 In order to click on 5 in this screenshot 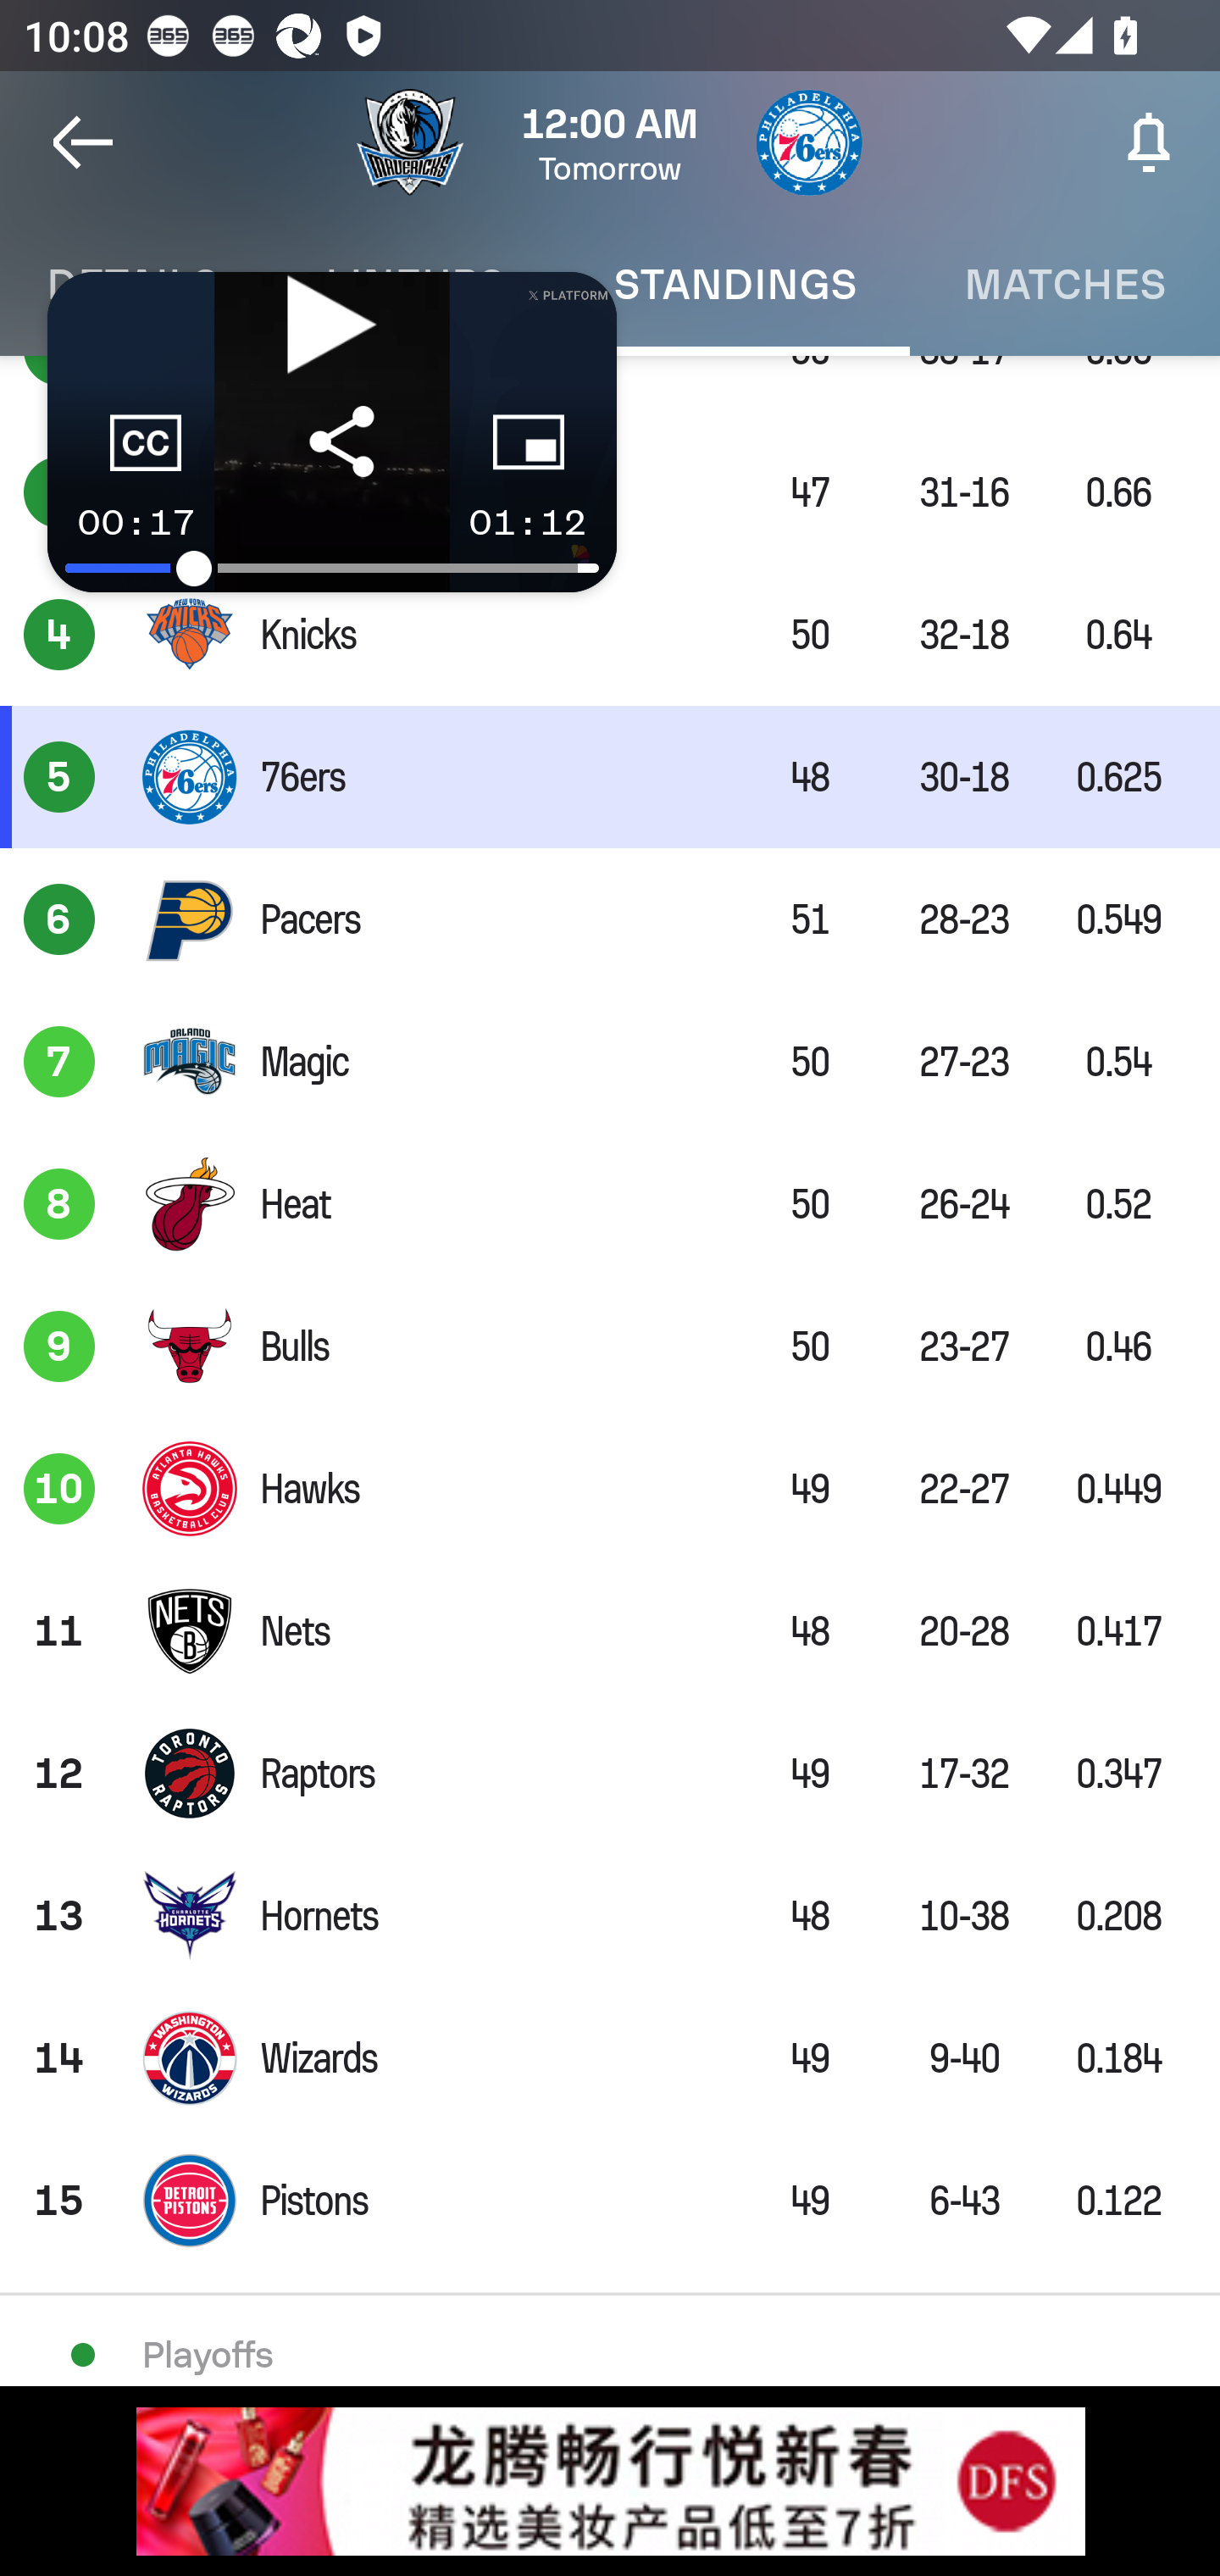, I will do `click(59, 776)`.